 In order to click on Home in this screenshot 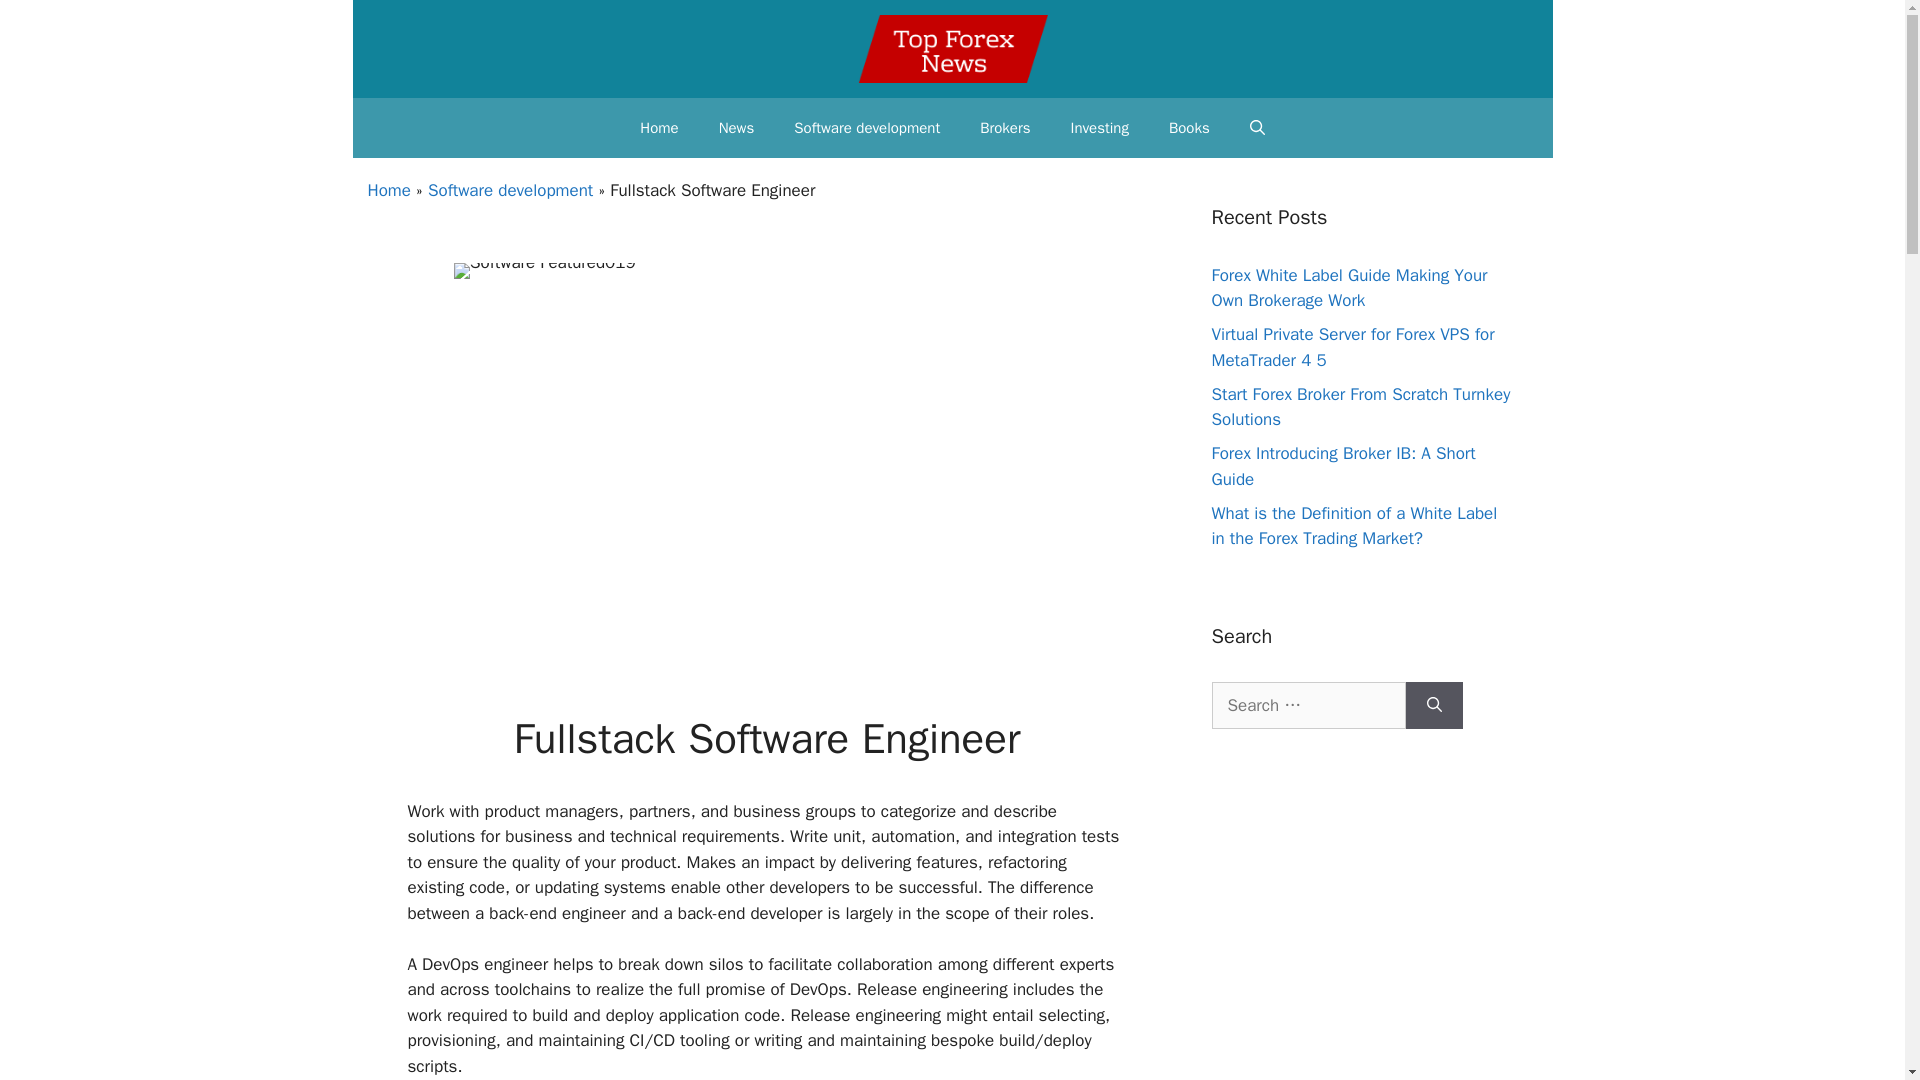, I will do `click(389, 190)`.